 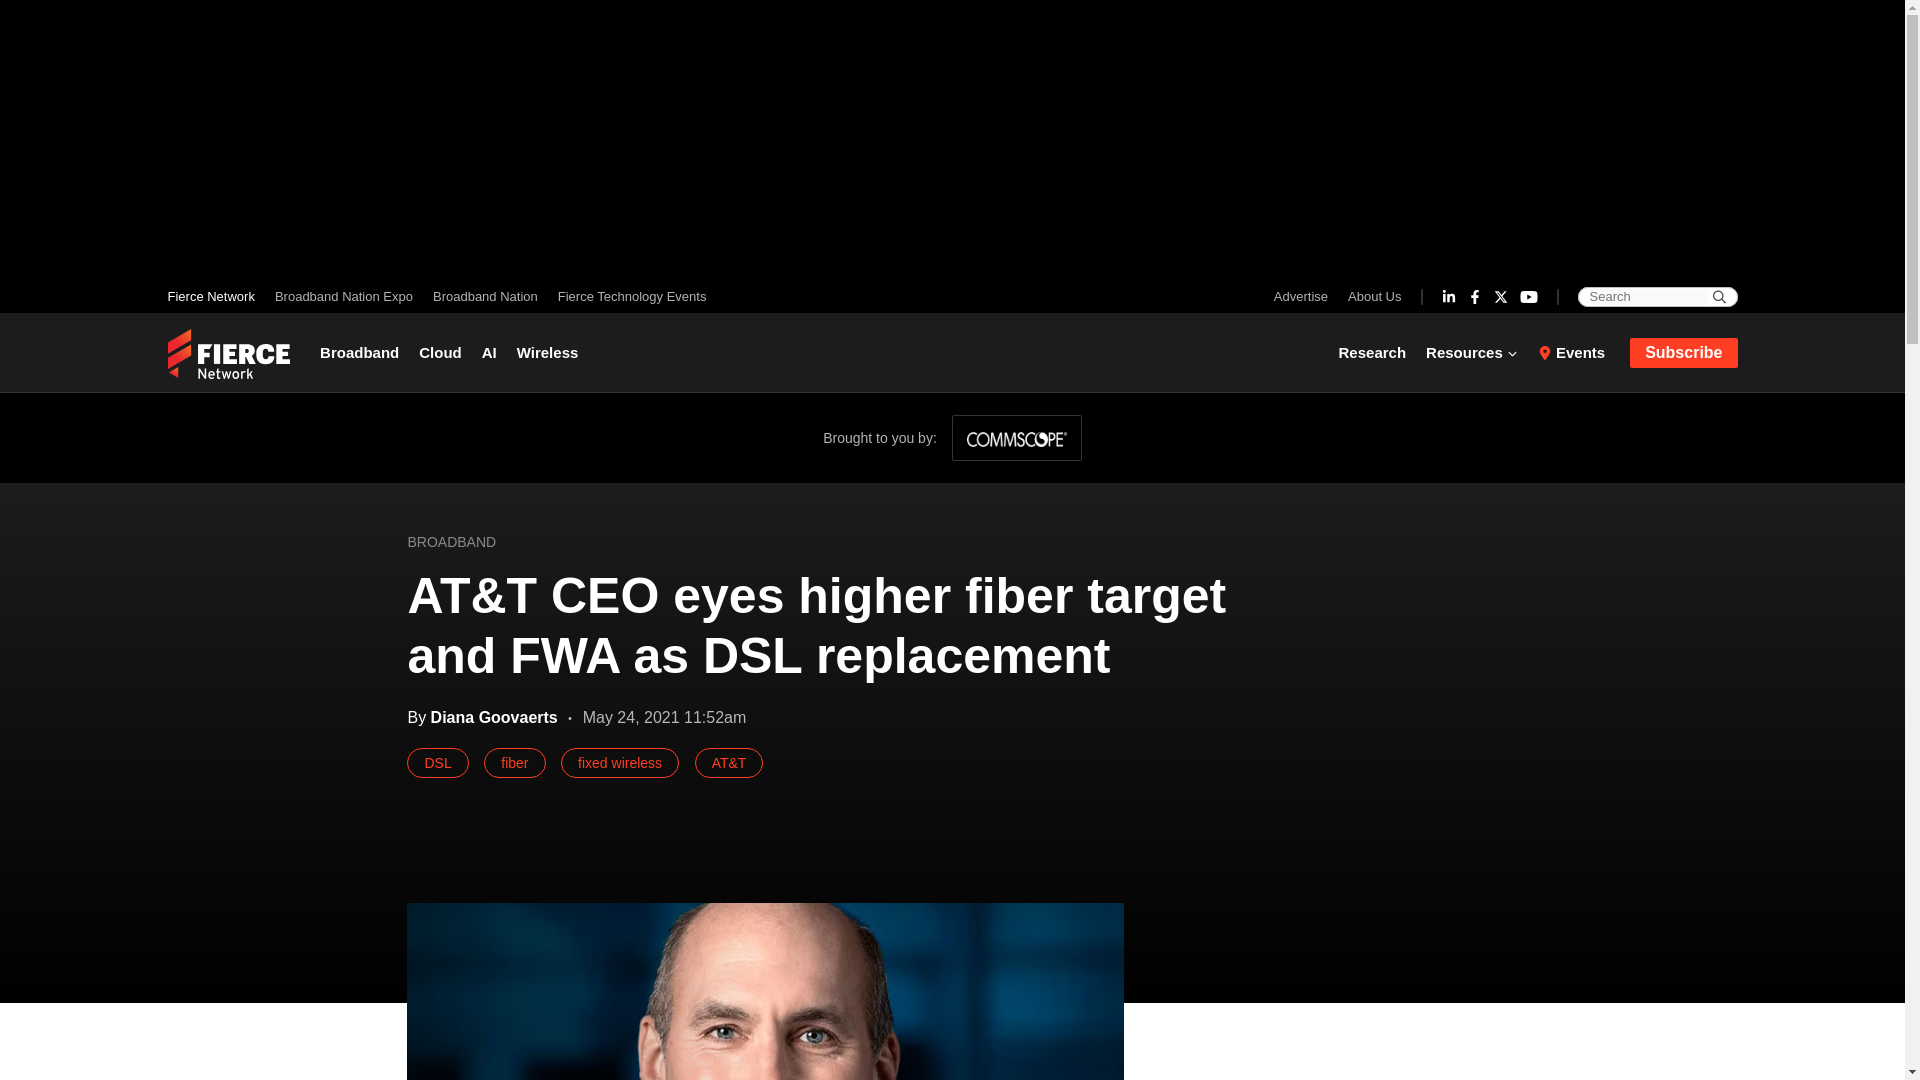 I want to click on AI, so click(x=489, y=352).